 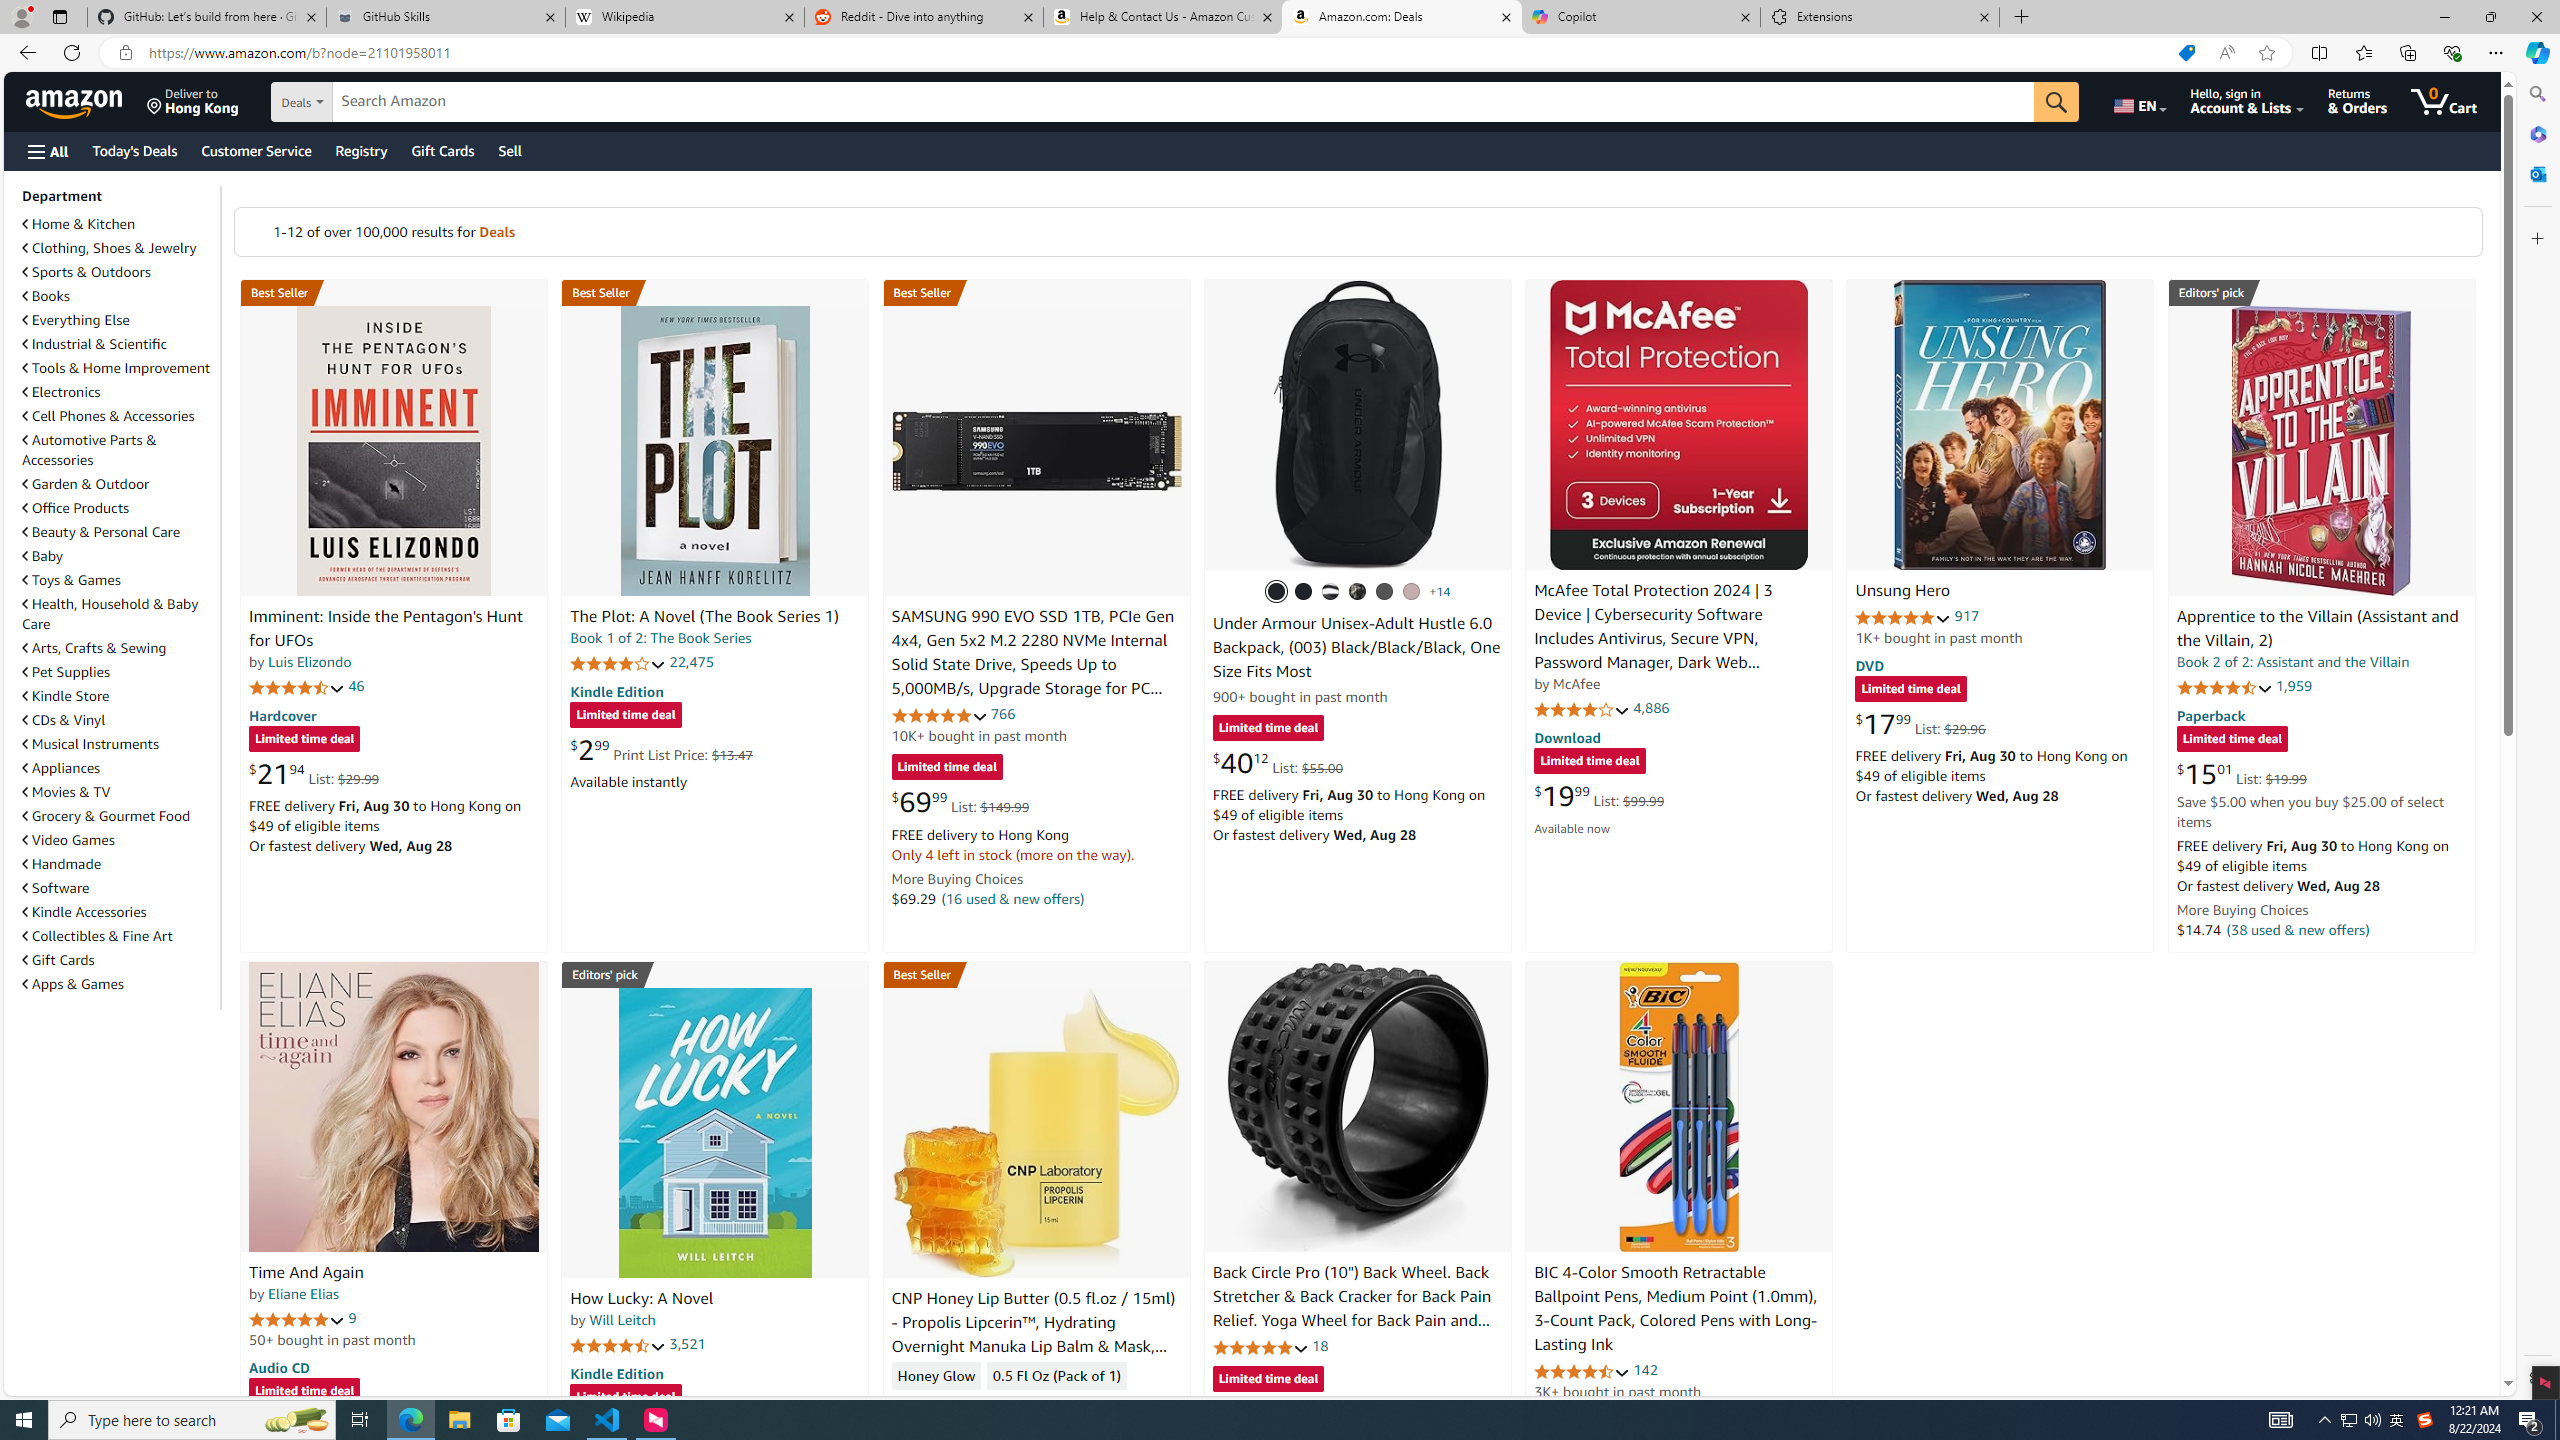 I want to click on Video Games, so click(x=69, y=840).